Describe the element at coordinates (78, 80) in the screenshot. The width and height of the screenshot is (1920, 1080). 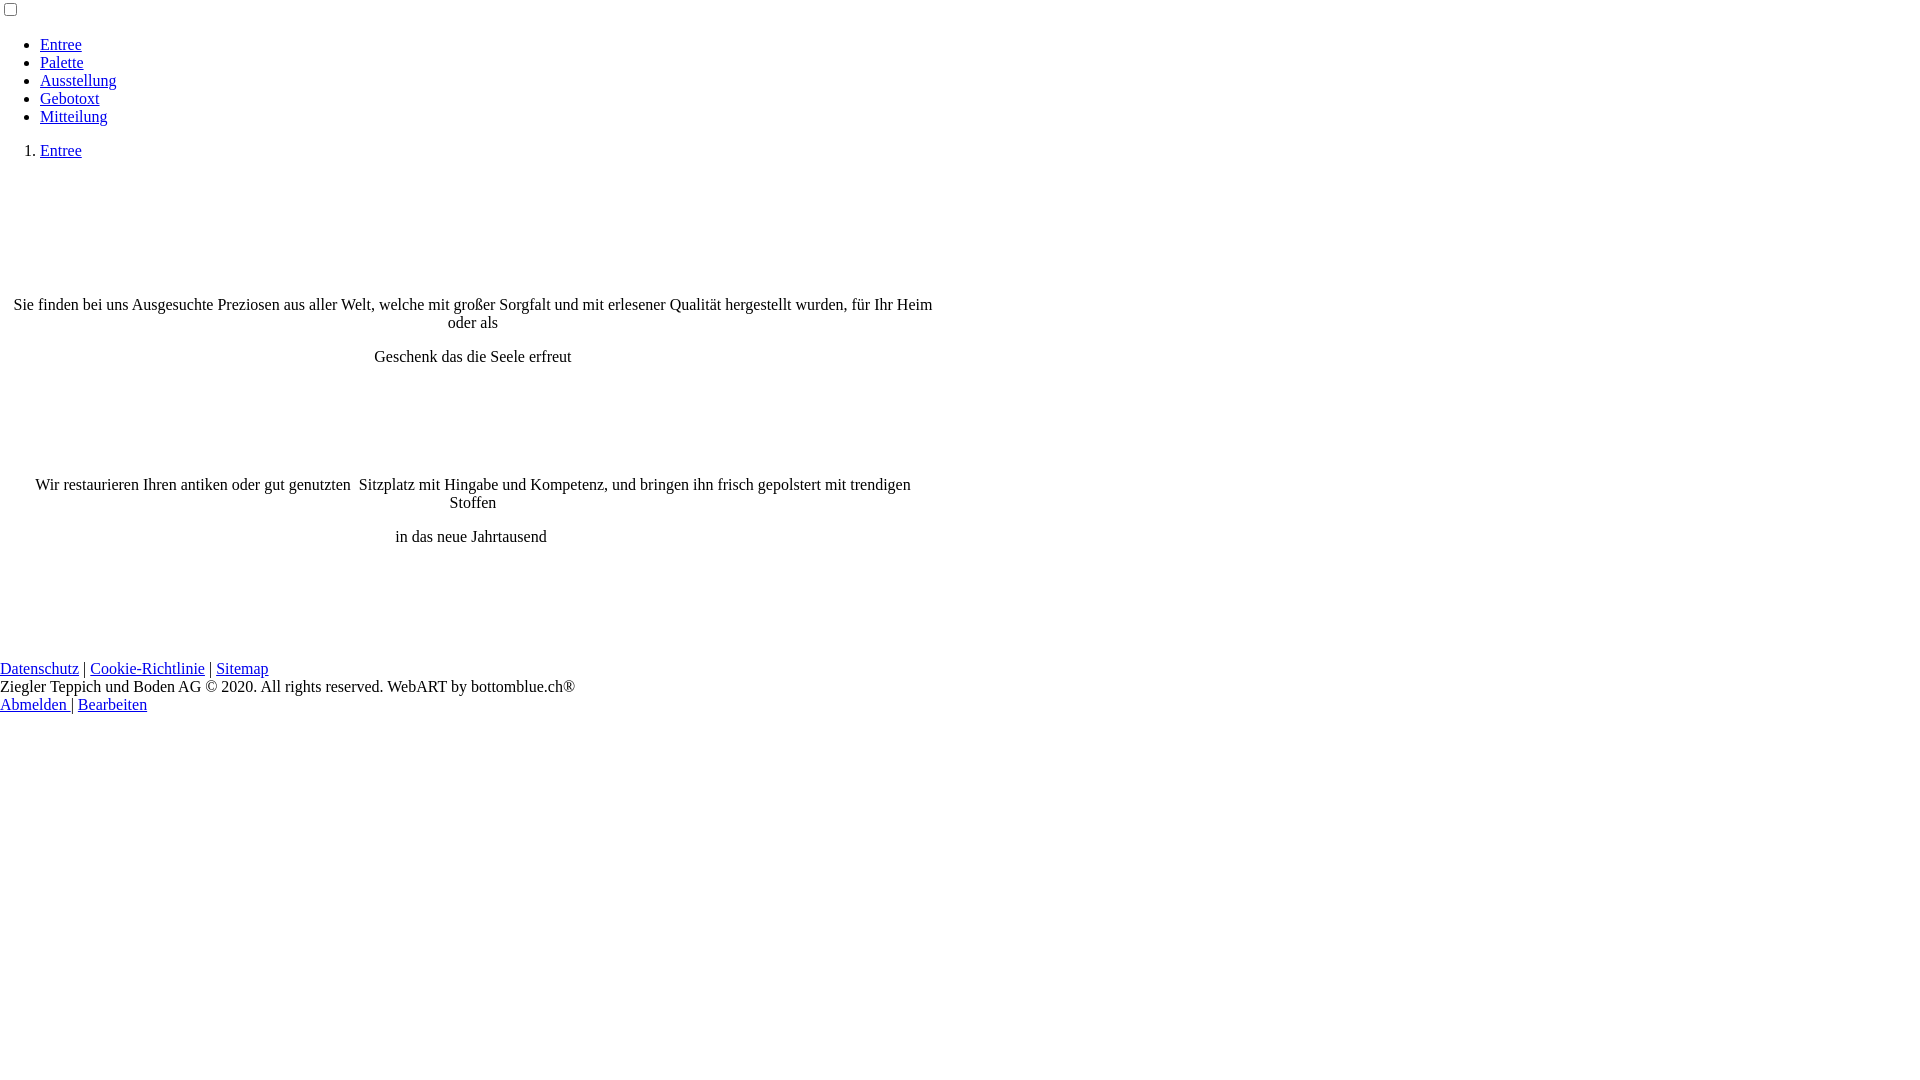
I see `Ausstellung` at that location.